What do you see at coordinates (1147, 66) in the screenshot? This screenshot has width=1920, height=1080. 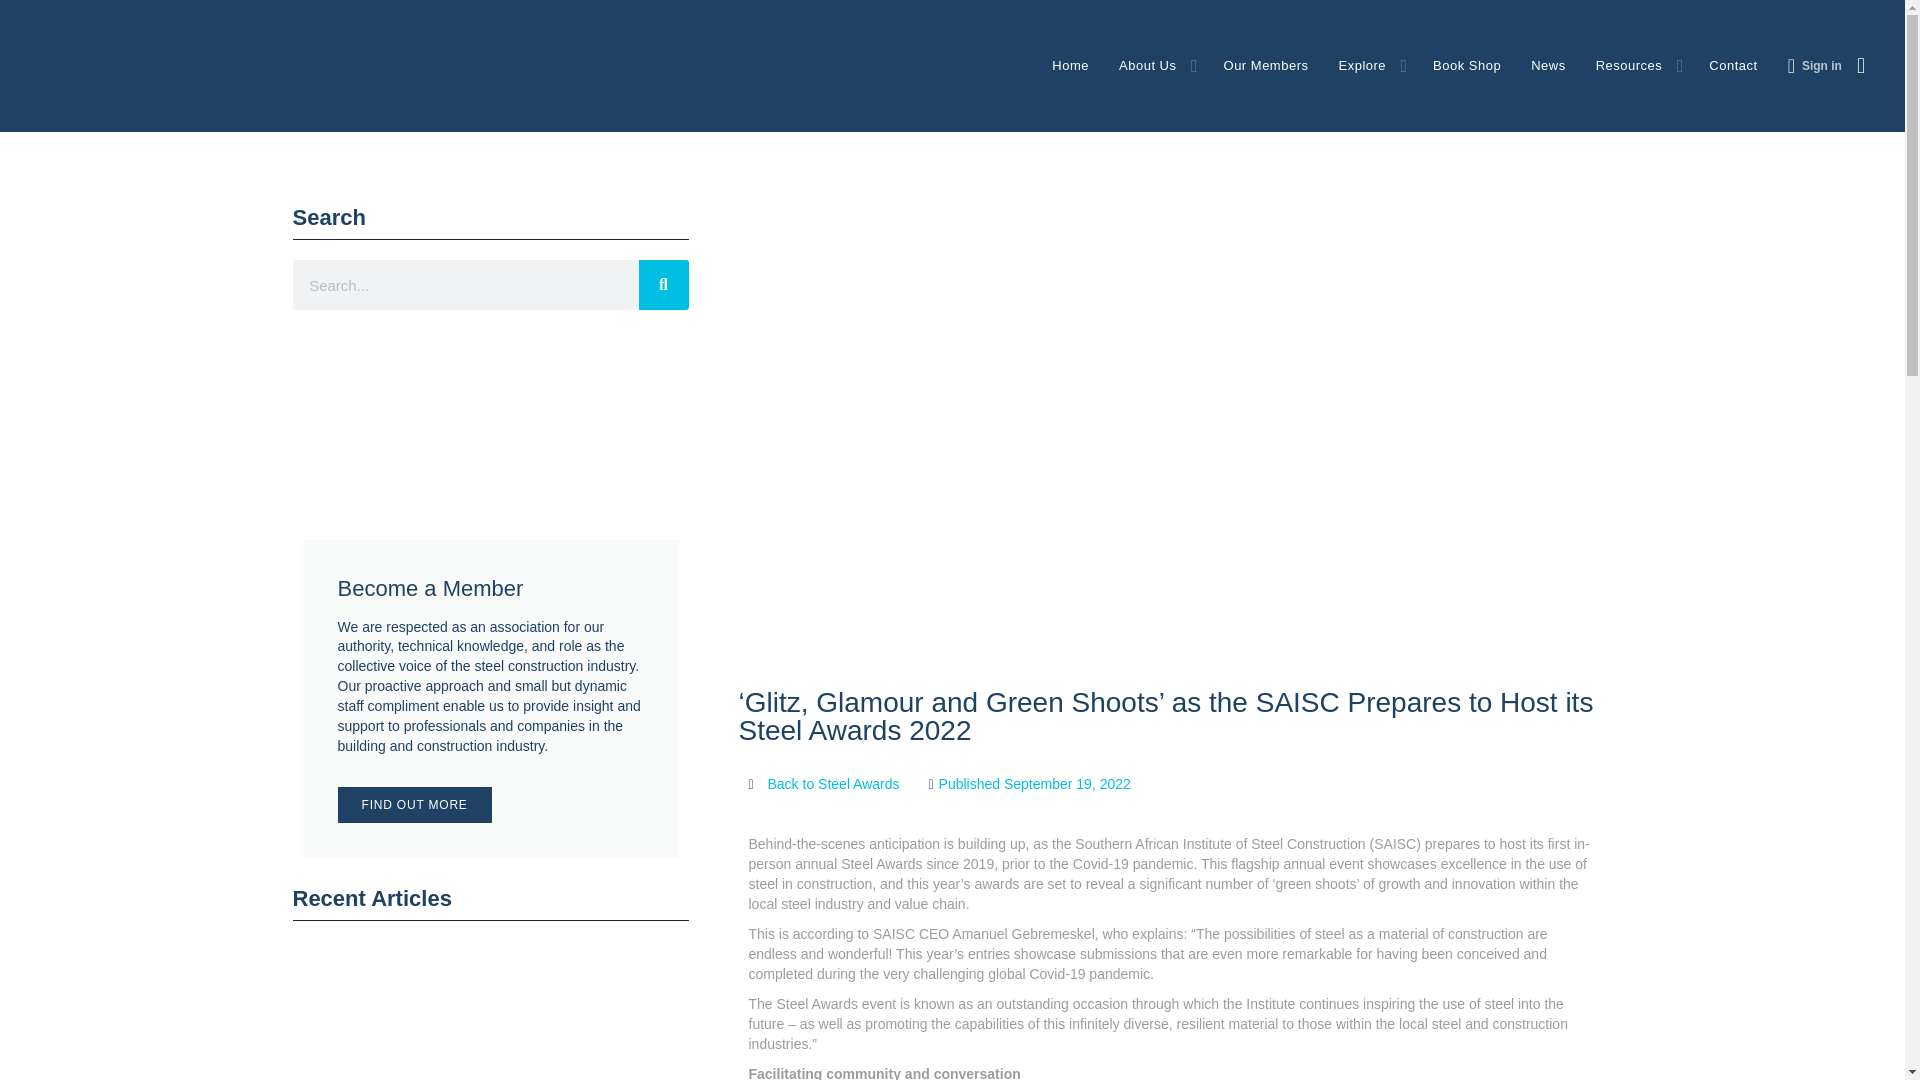 I see `About Us` at bounding box center [1147, 66].